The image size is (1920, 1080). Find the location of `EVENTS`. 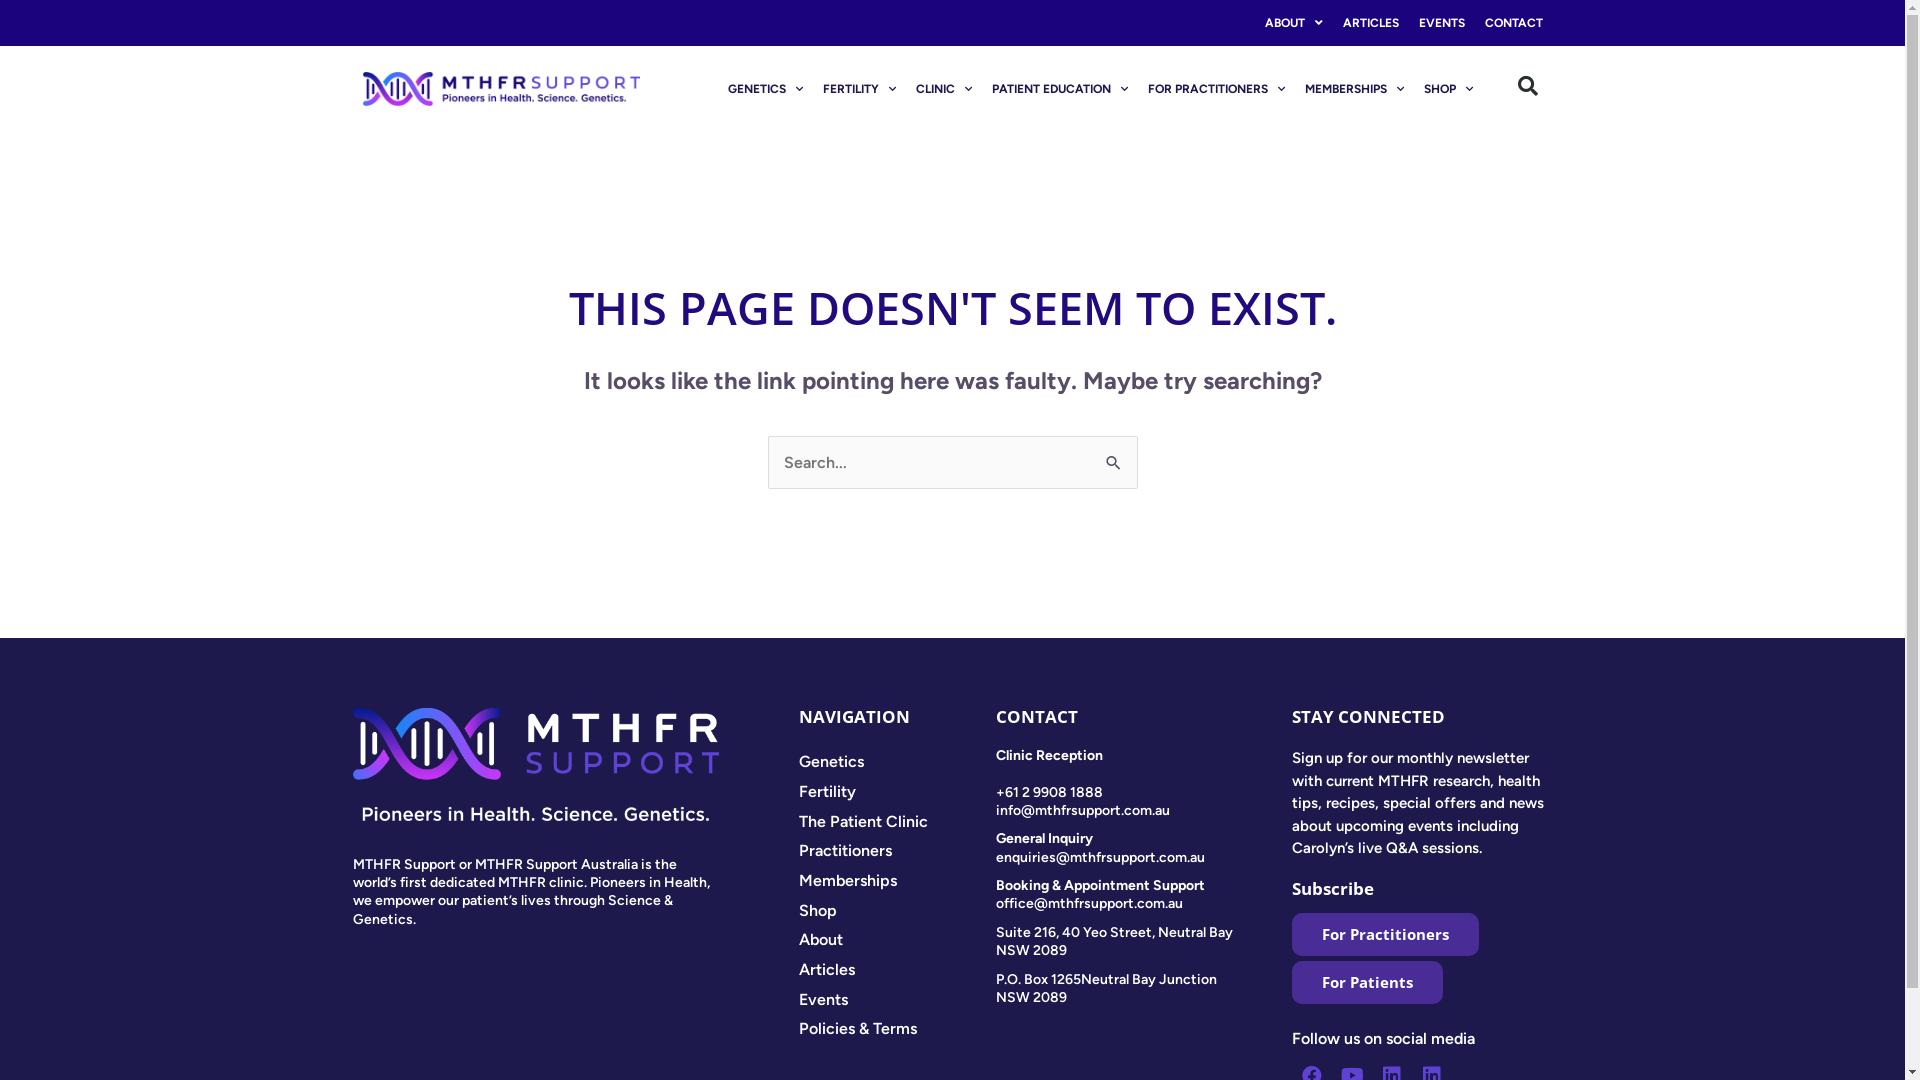

EVENTS is located at coordinates (1441, 23).